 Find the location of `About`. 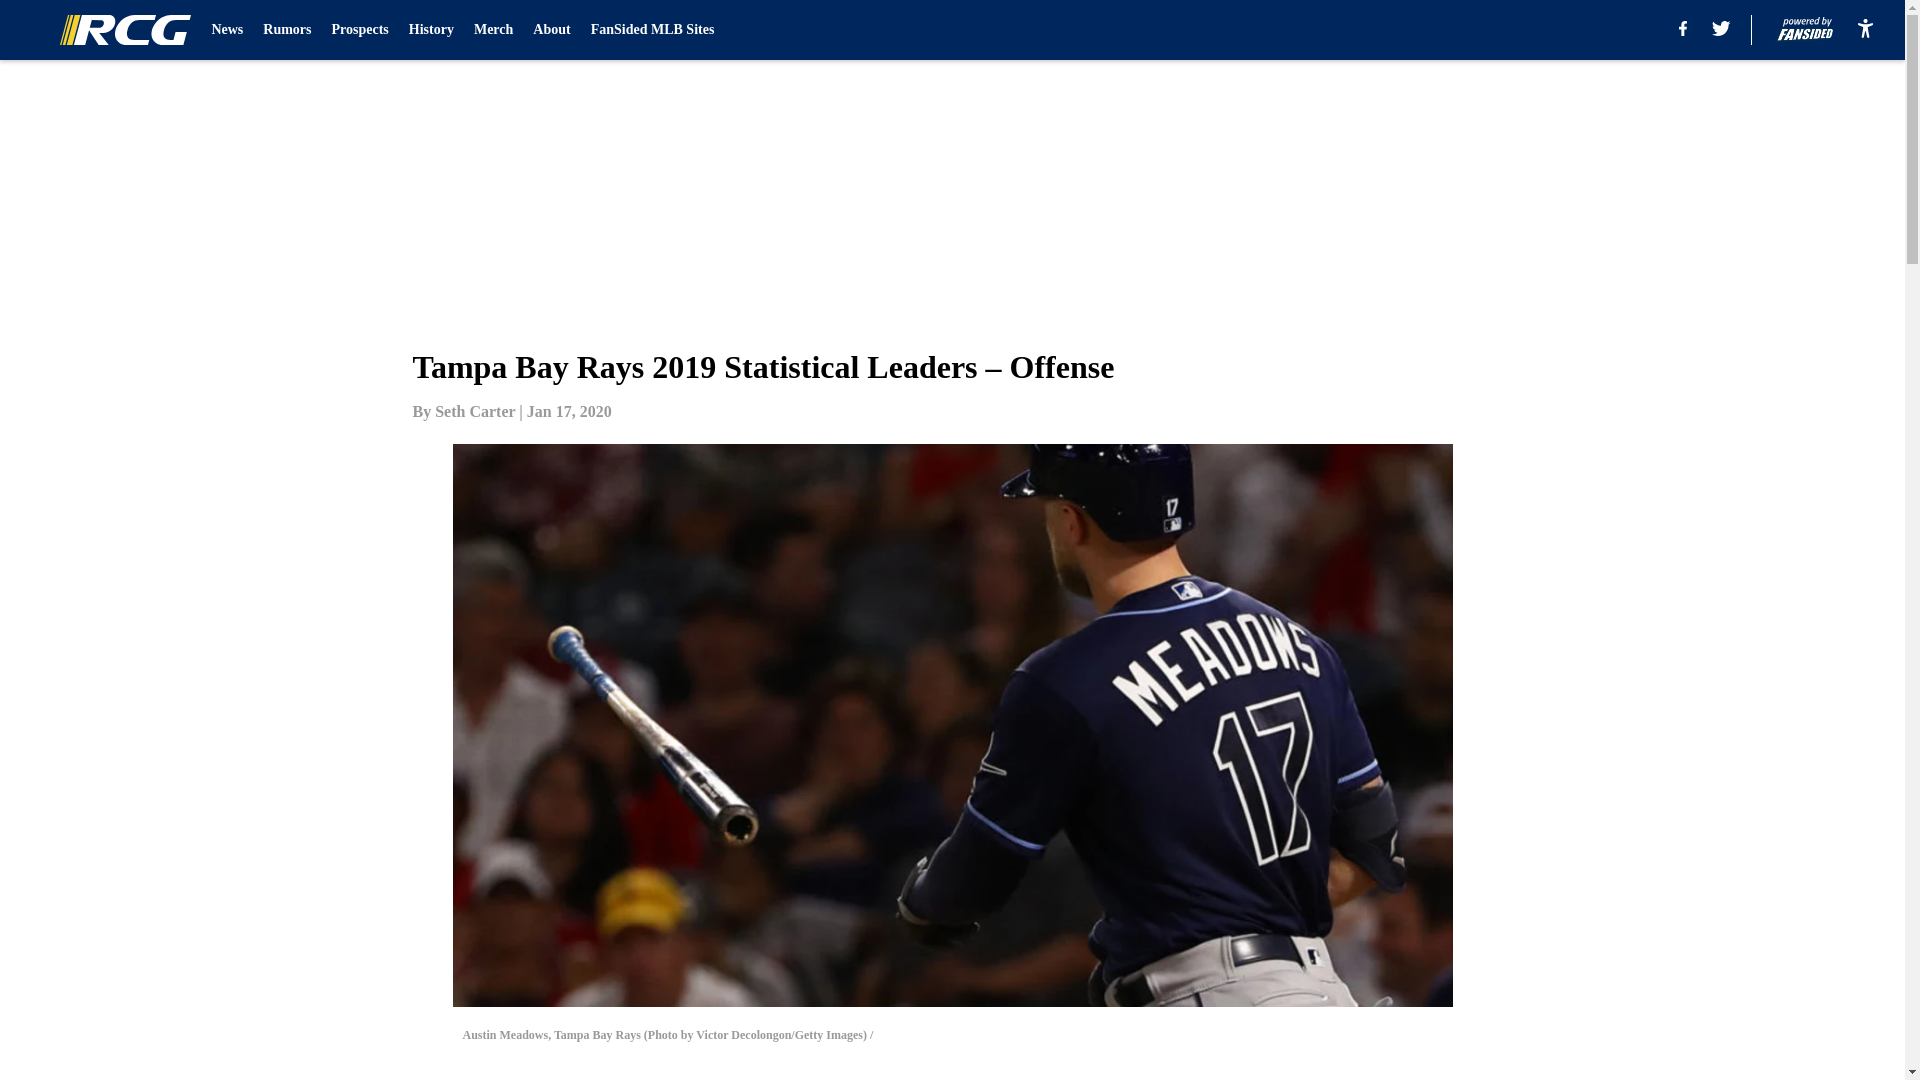

About is located at coordinates (552, 30).